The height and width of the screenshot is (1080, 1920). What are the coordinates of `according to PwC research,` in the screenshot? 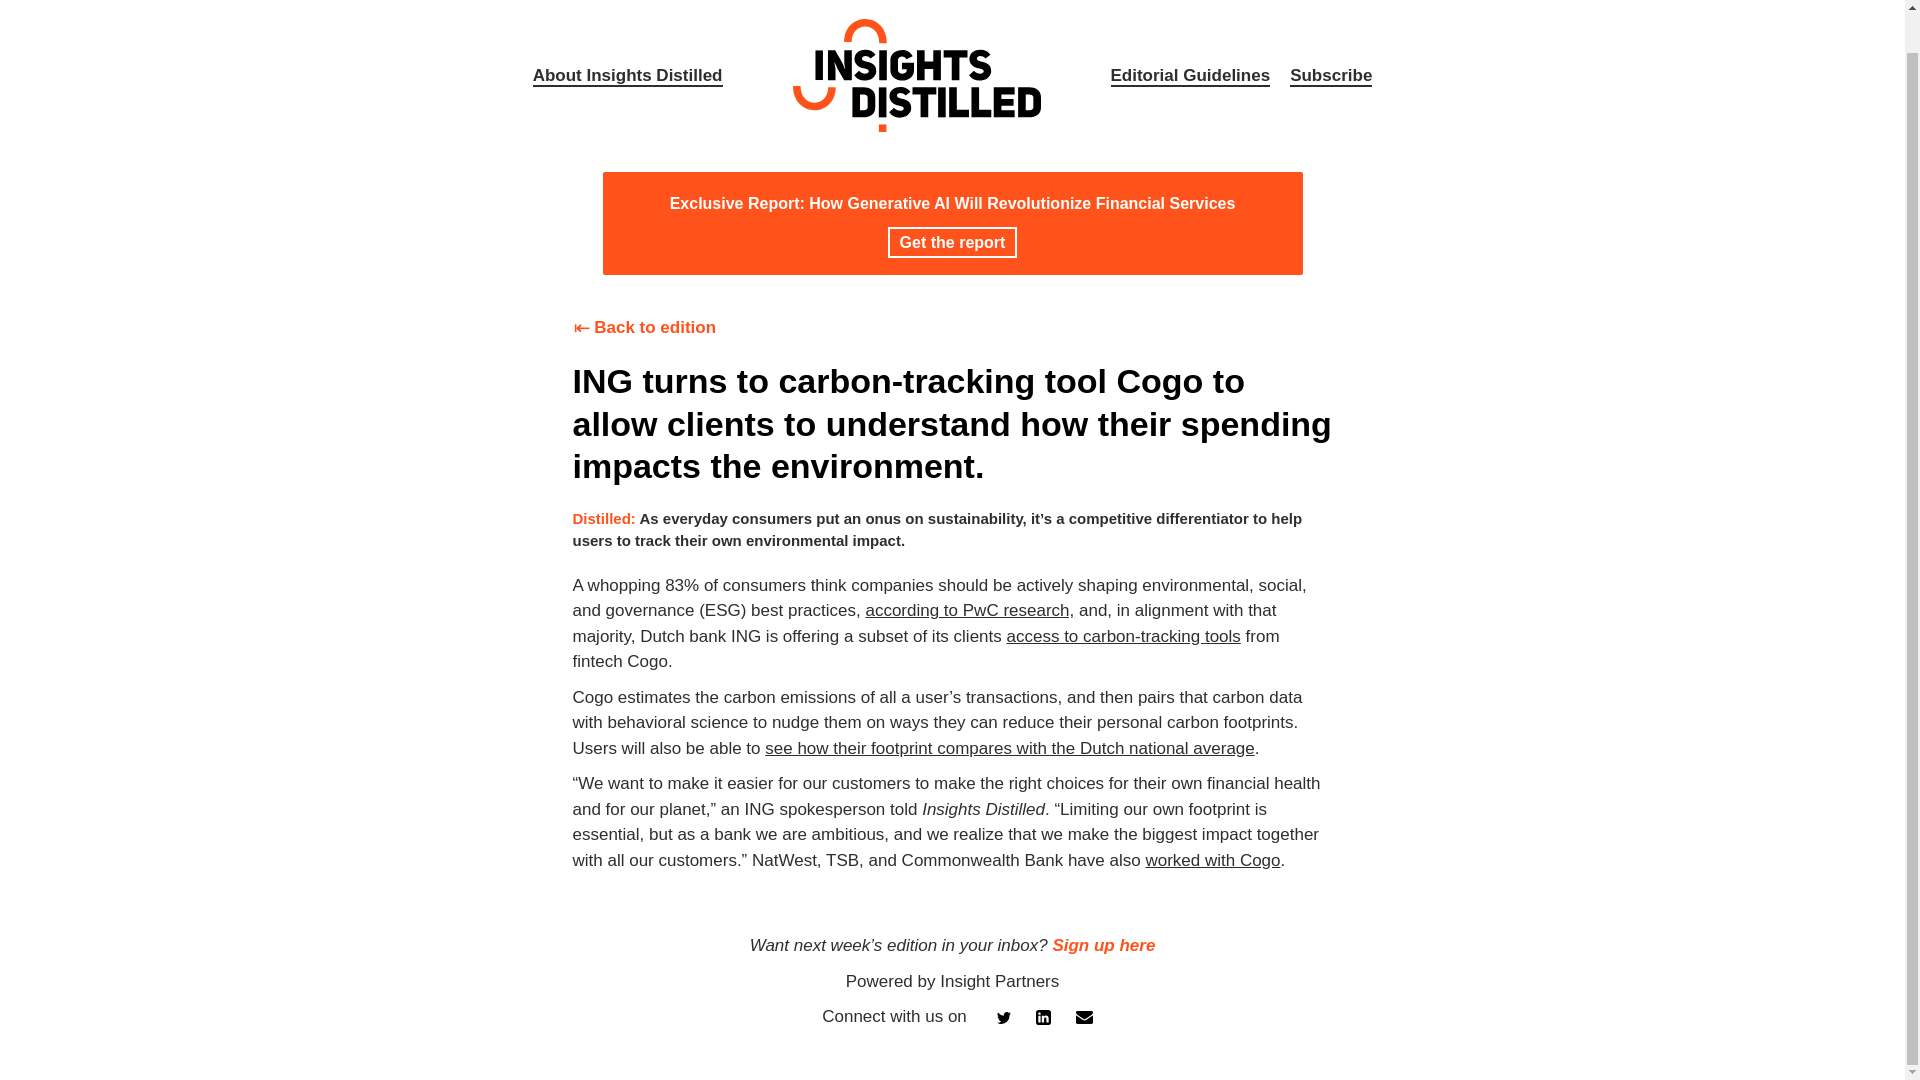 It's located at (969, 610).